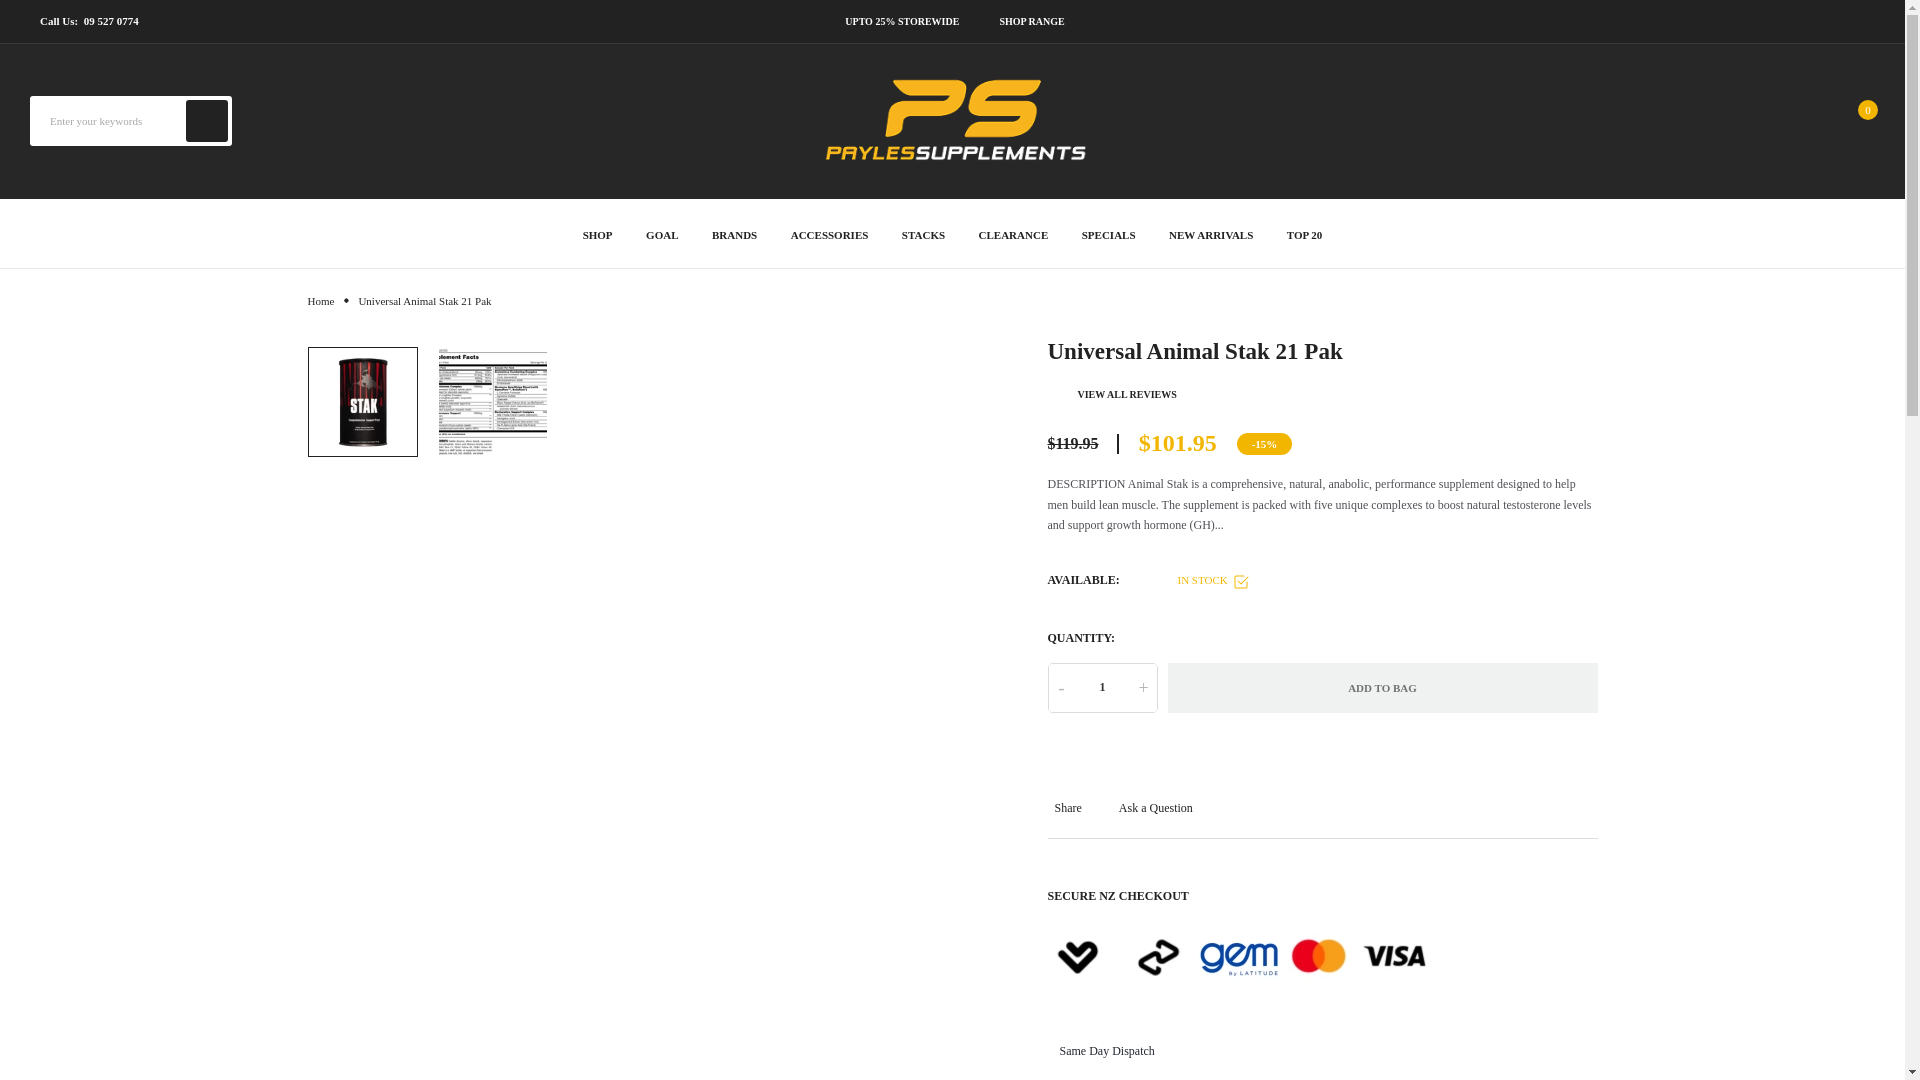 The height and width of the screenshot is (1080, 1920). What do you see at coordinates (1030, 21) in the screenshot?
I see `SHOP RANGE` at bounding box center [1030, 21].